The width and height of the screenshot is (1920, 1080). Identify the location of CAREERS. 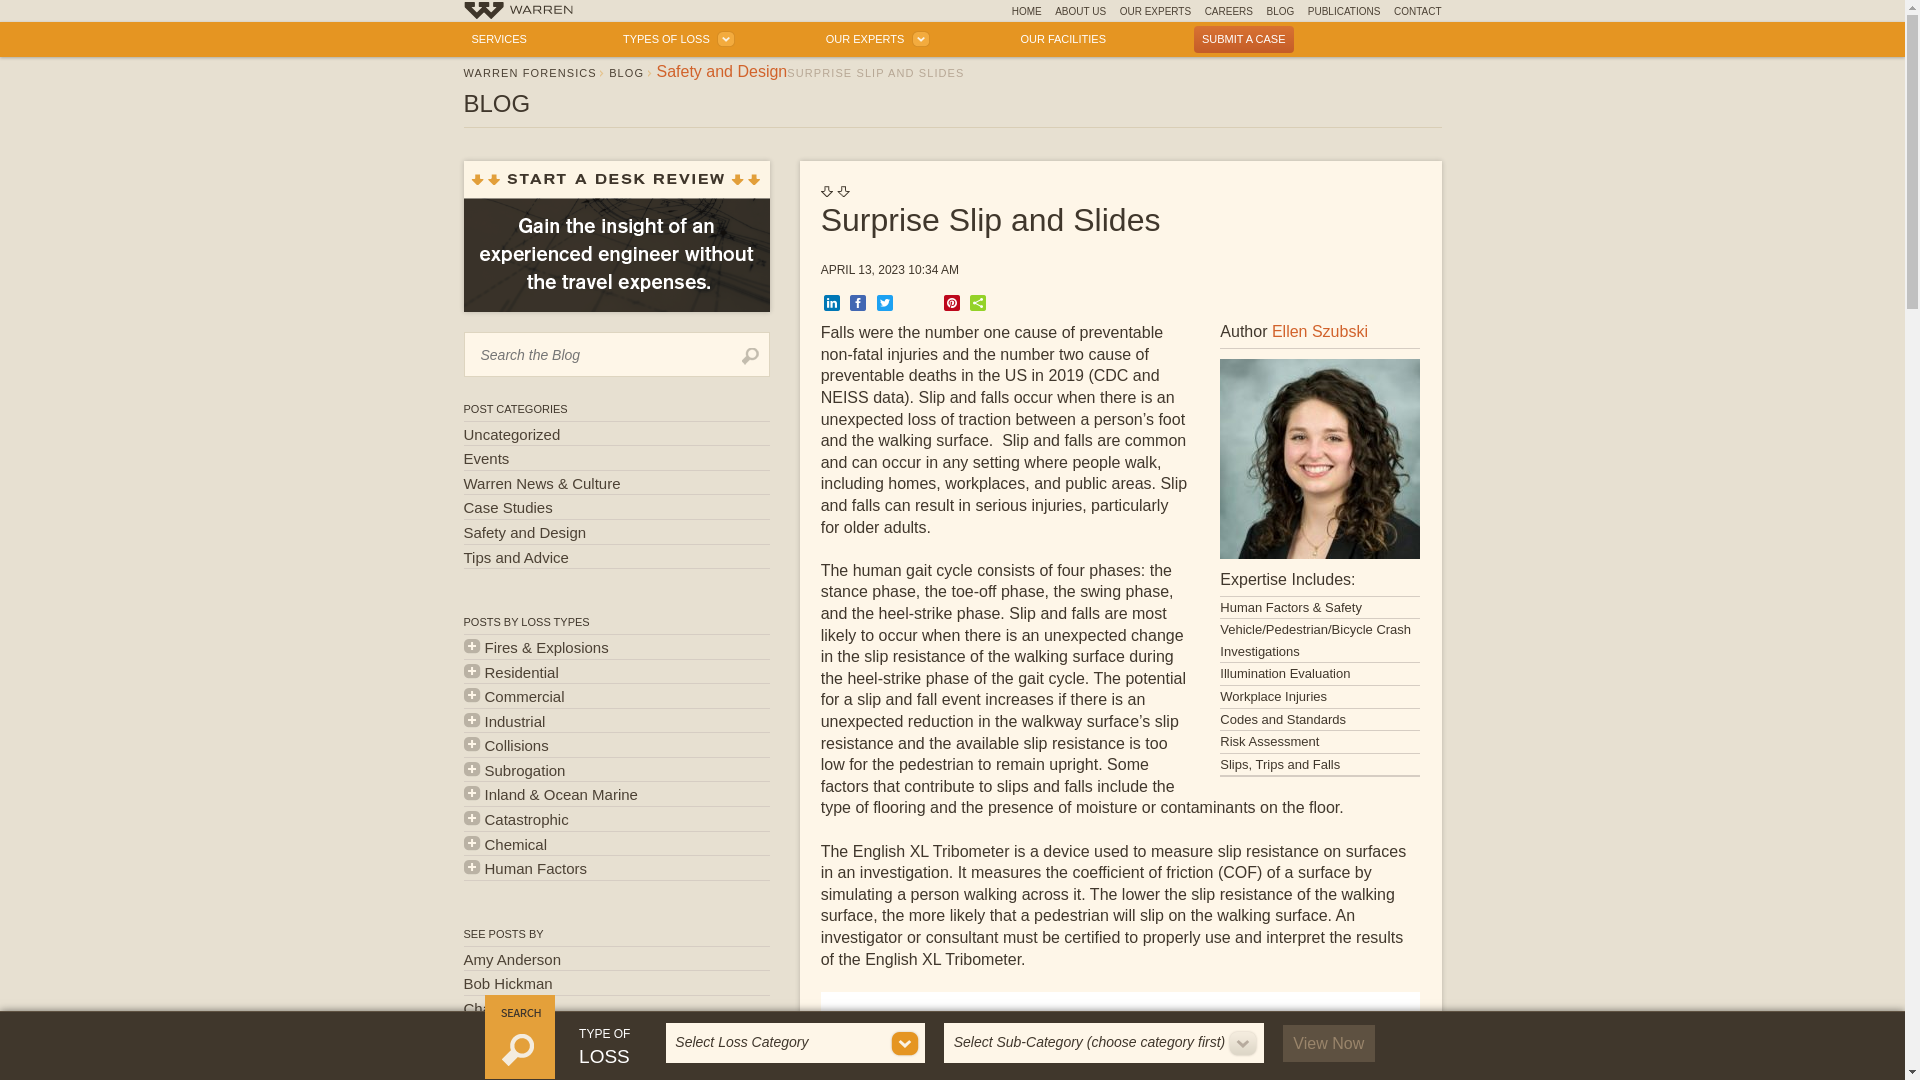
(1229, 10).